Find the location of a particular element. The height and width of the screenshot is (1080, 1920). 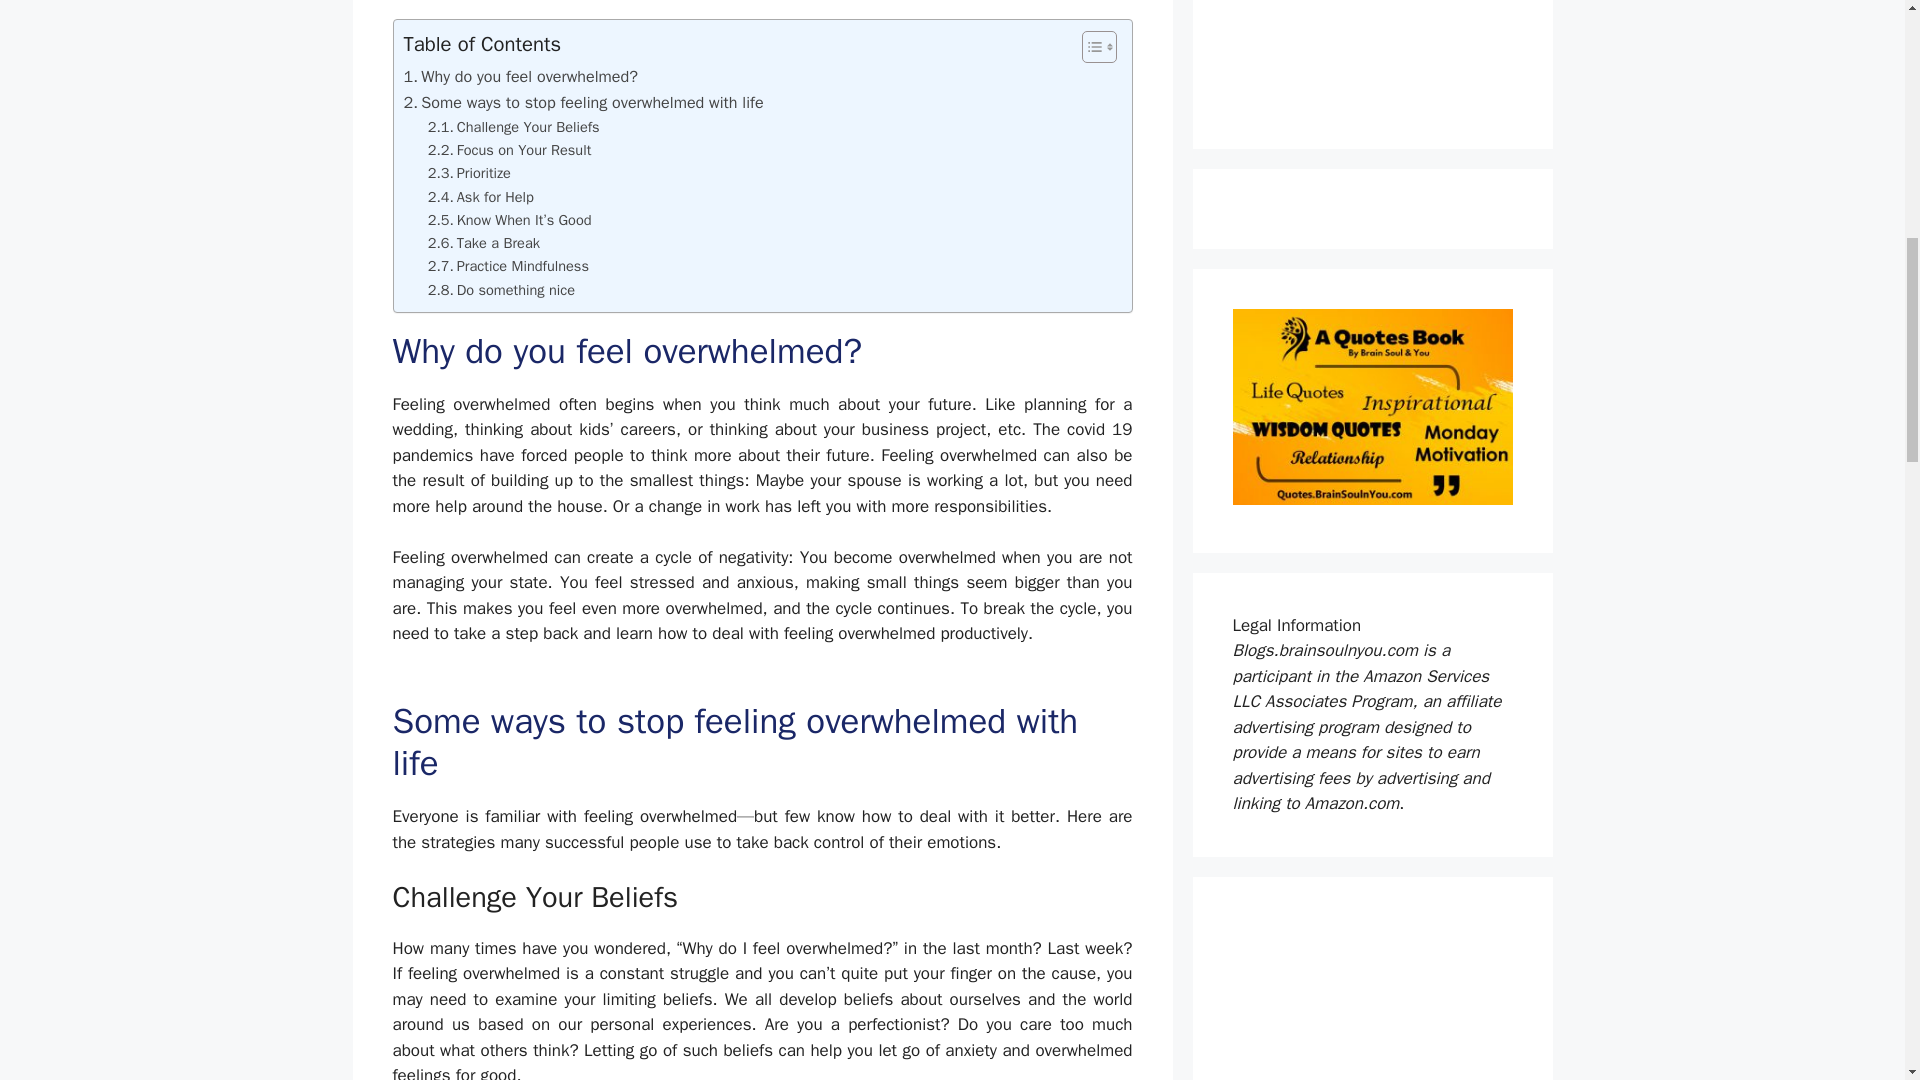

Some ways to stop feeling overwhelmed with life is located at coordinates (584, 102).